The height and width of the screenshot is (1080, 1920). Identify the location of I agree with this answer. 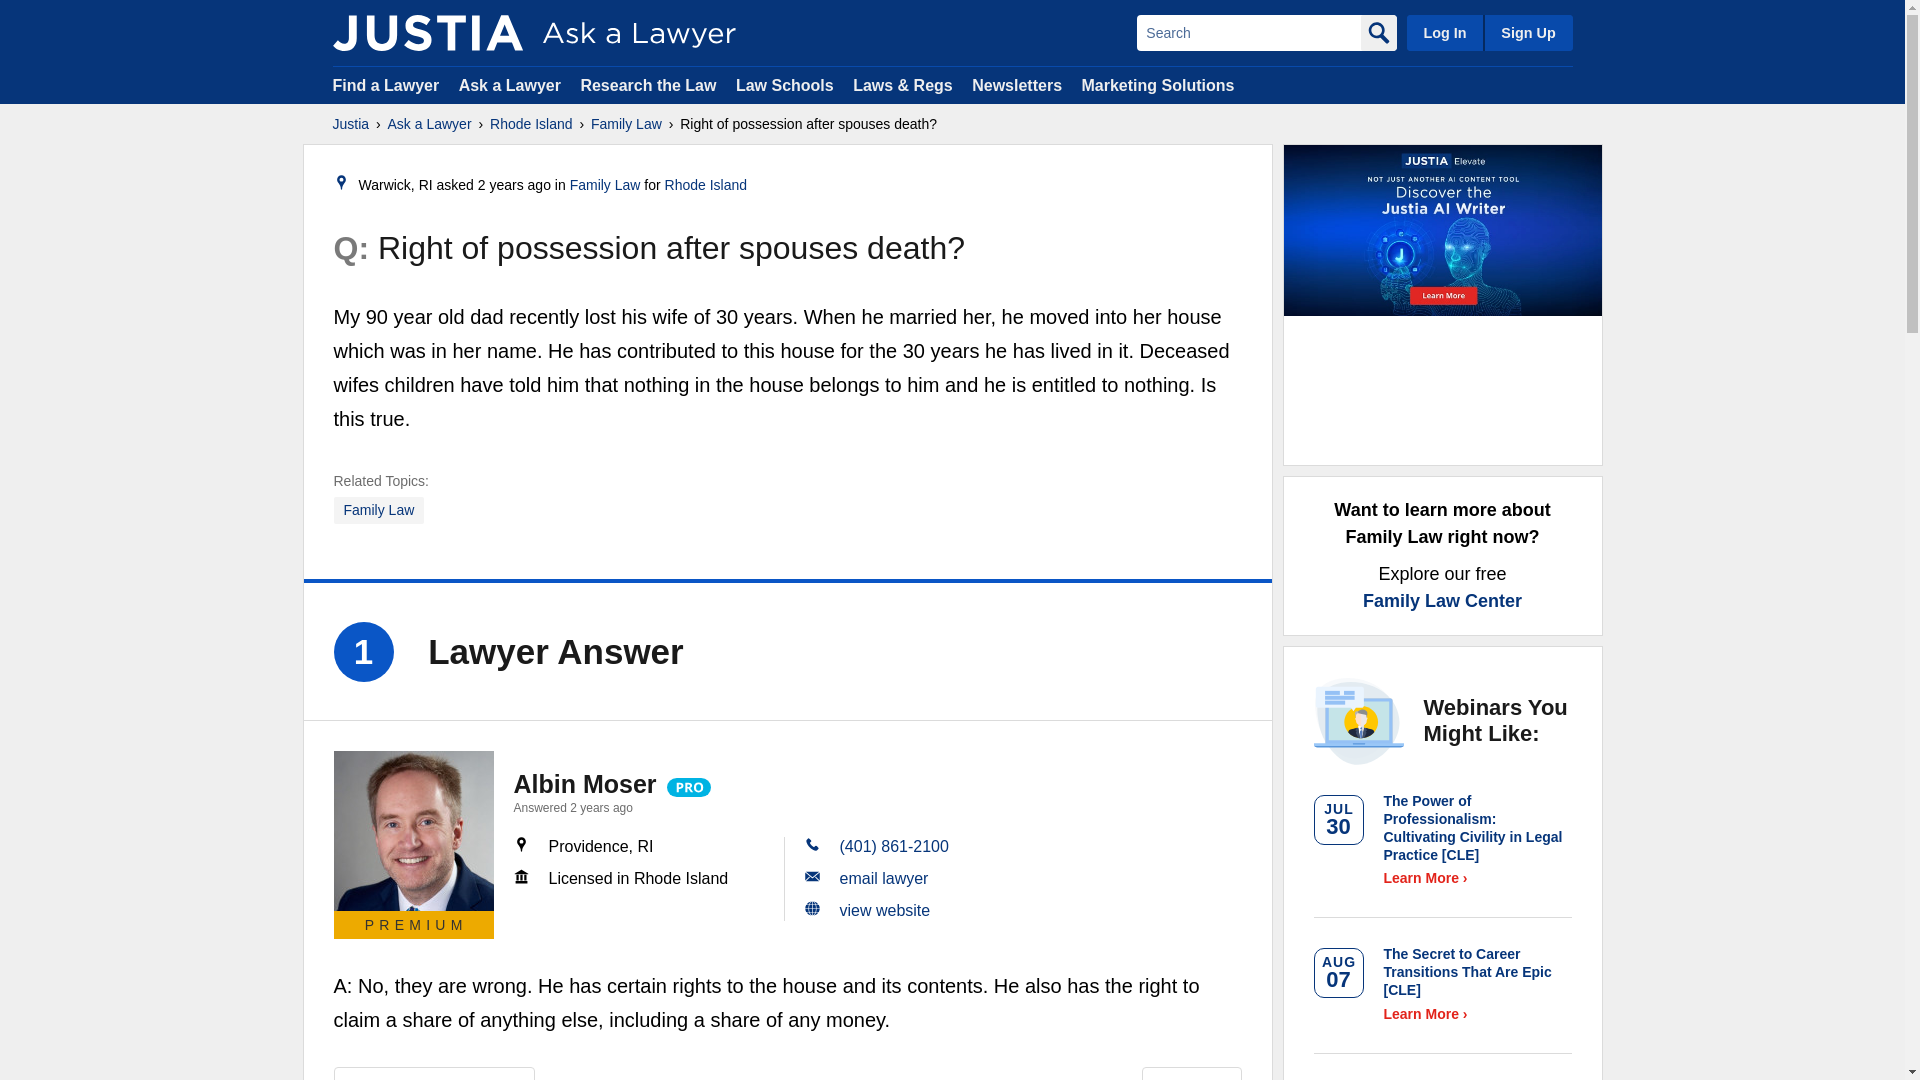
(434, 1074).